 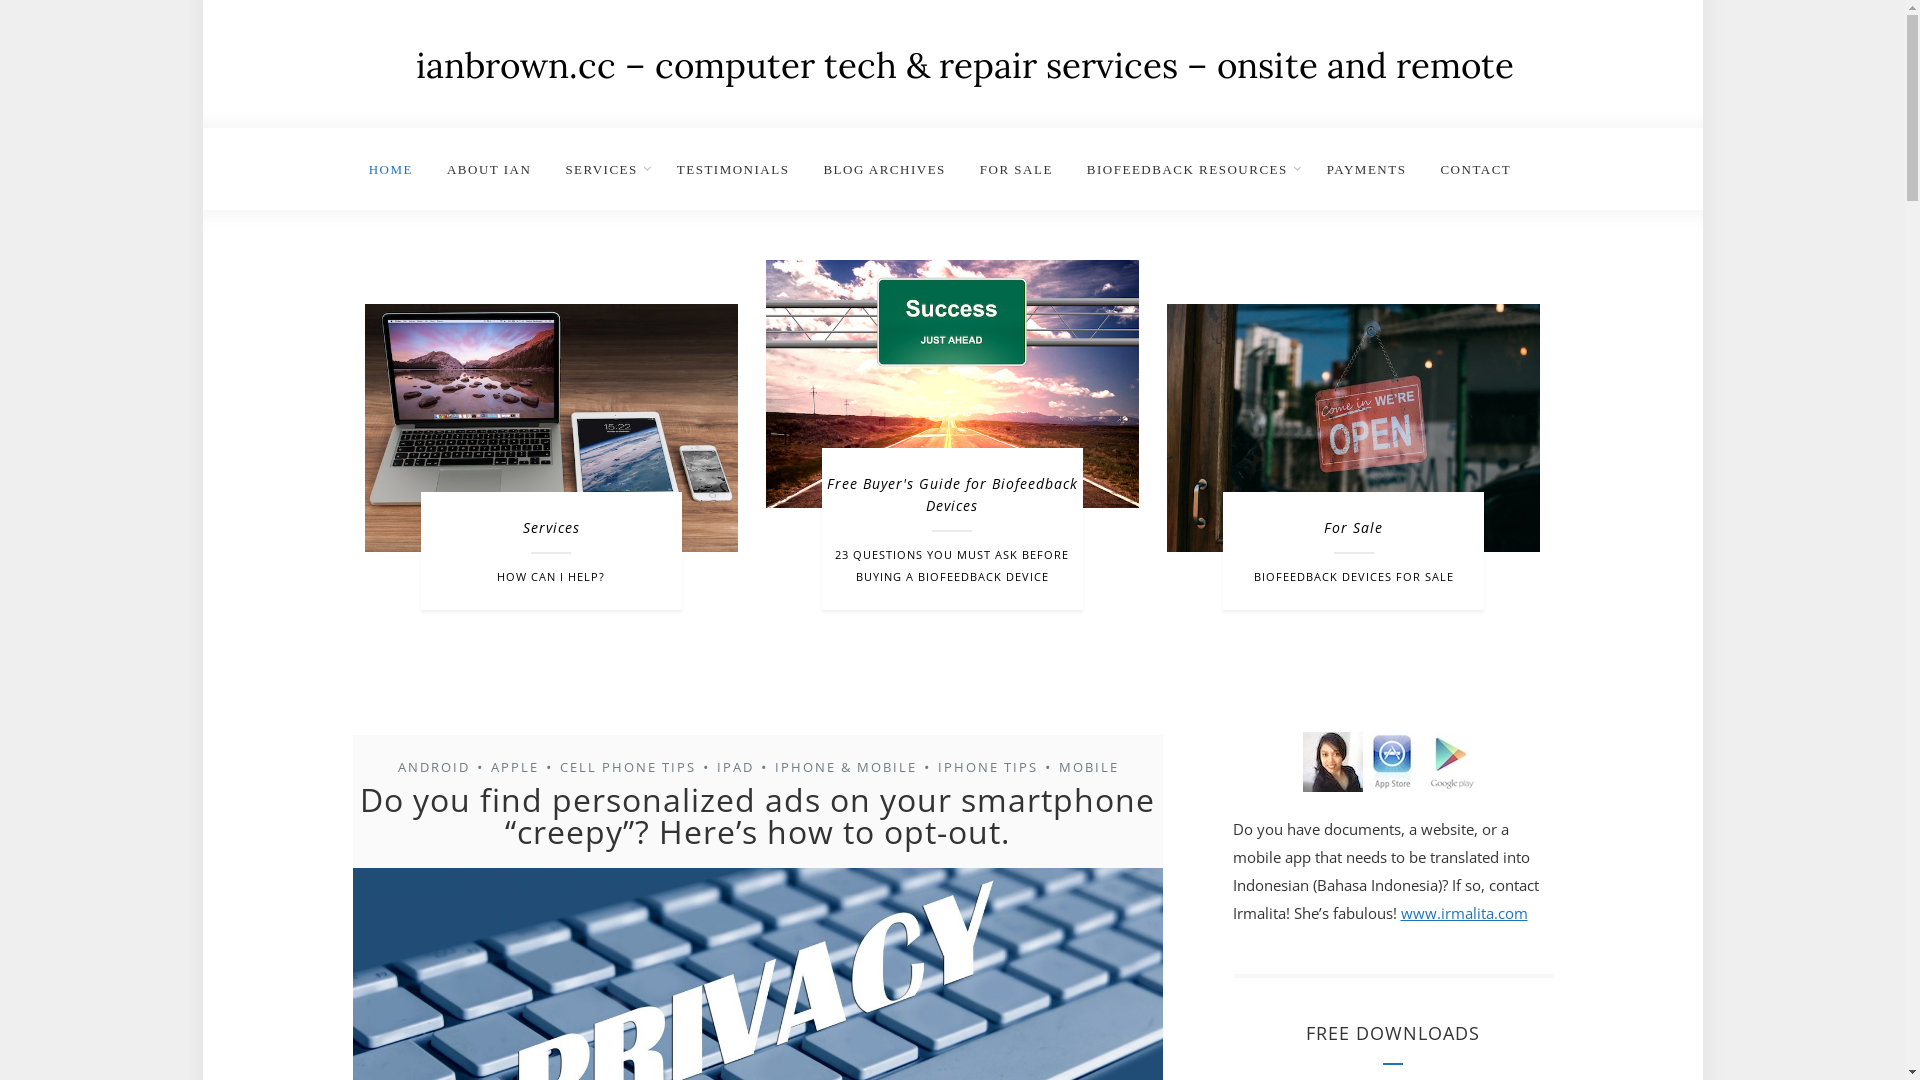 I want to click on IPAD, so click(x=734, y=767).